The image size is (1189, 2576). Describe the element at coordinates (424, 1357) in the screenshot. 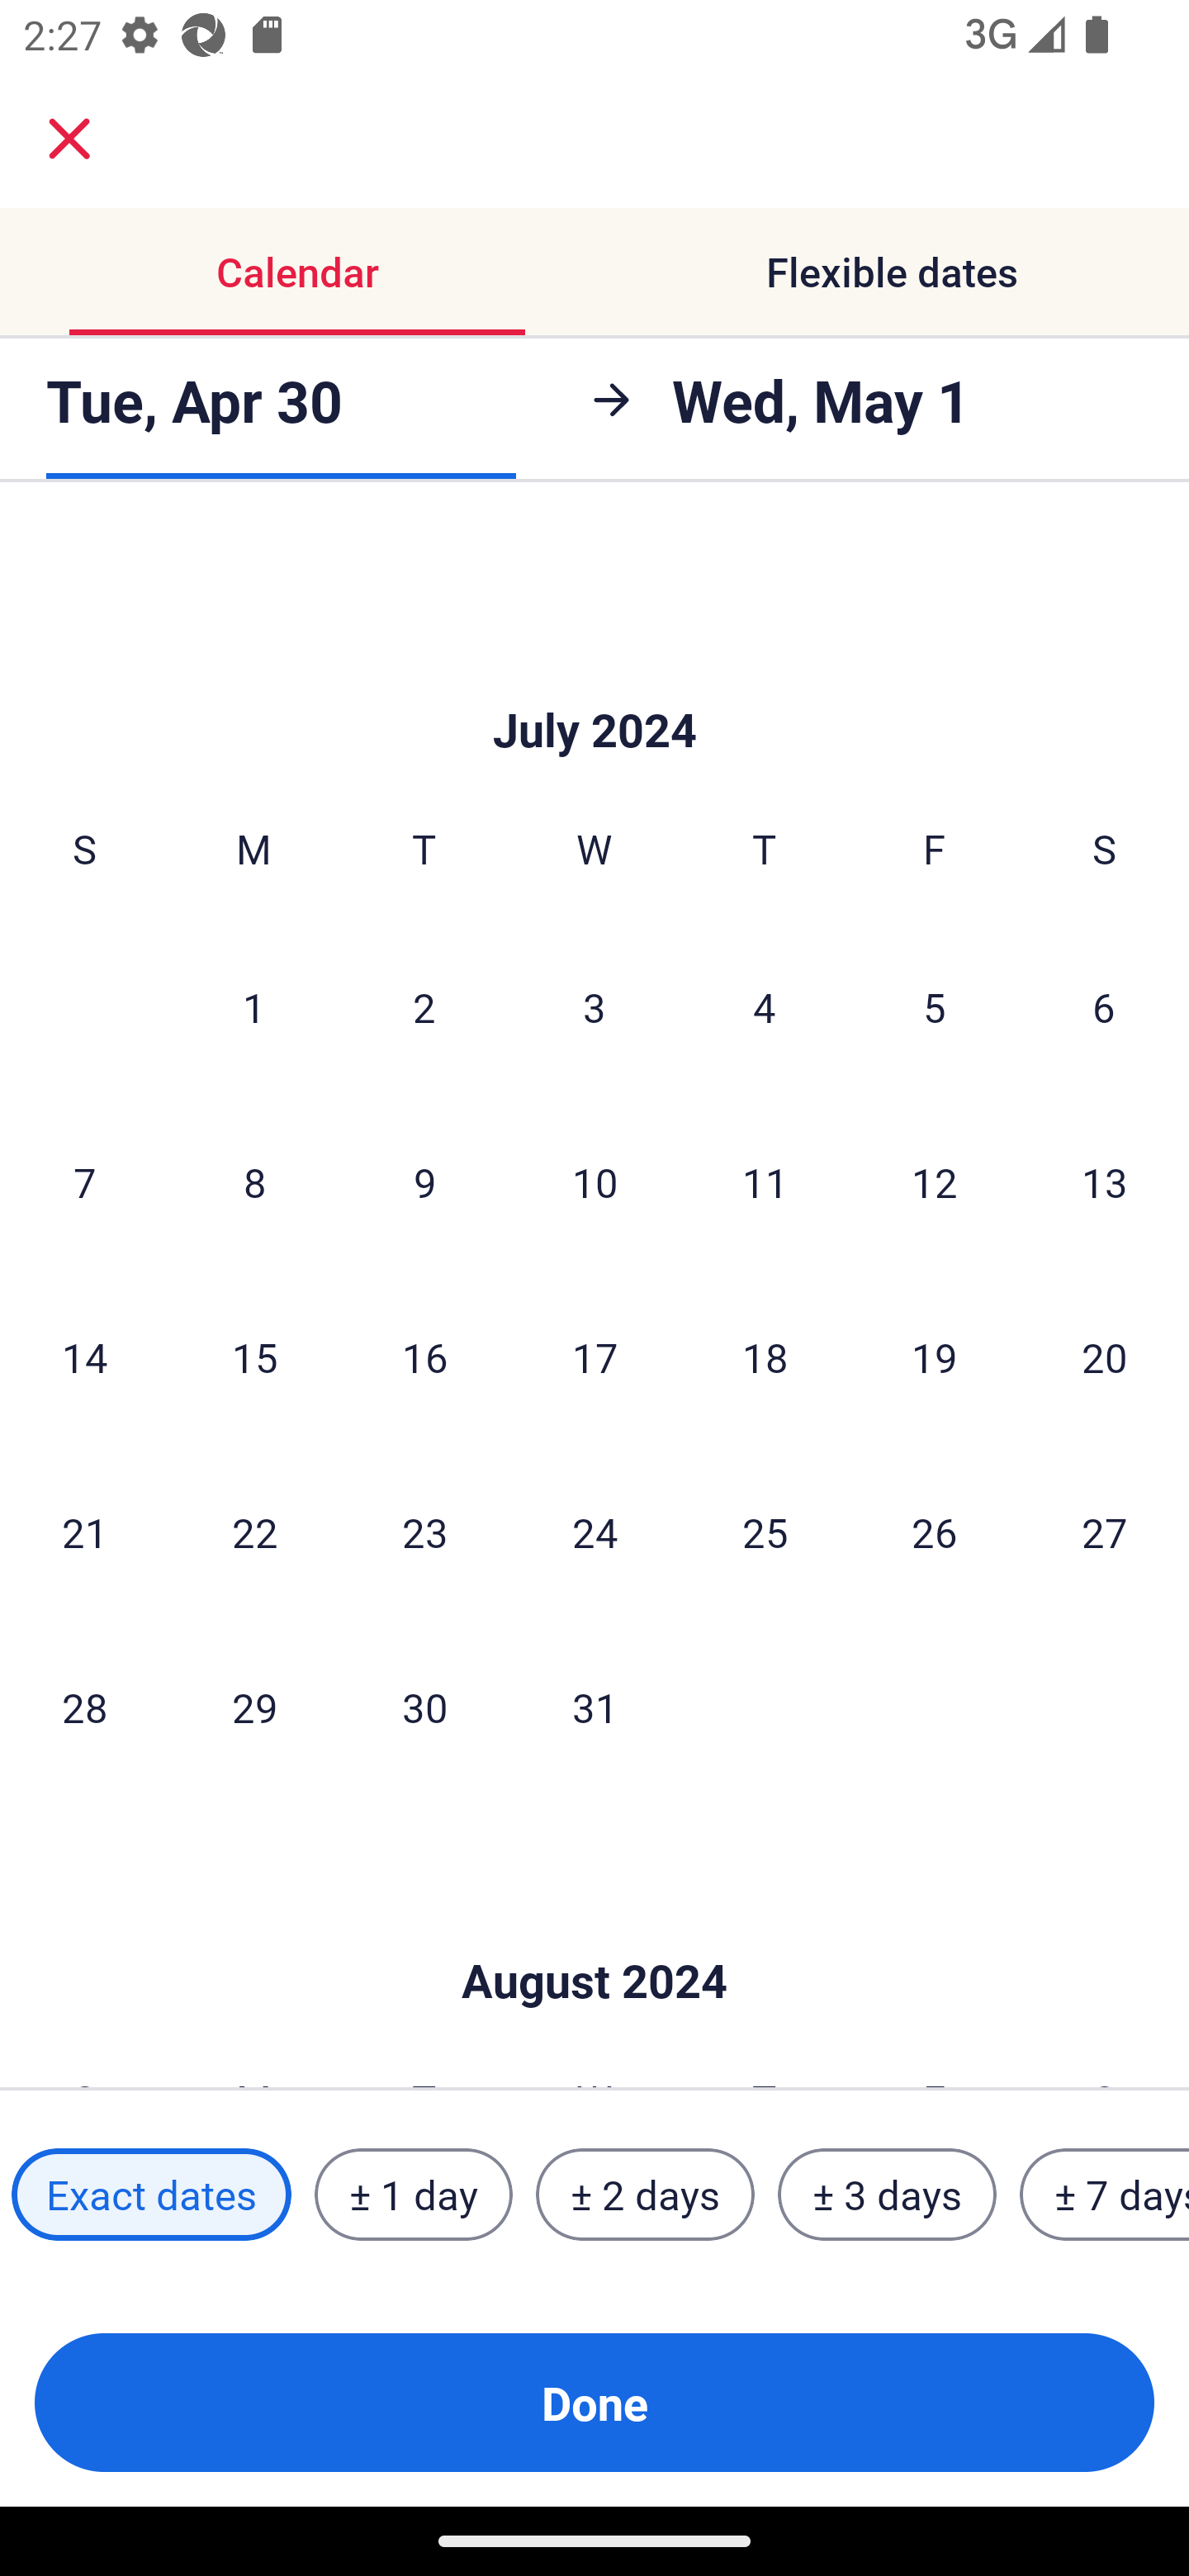

I see `16 Tuesday, July 16, 2024` at that location.